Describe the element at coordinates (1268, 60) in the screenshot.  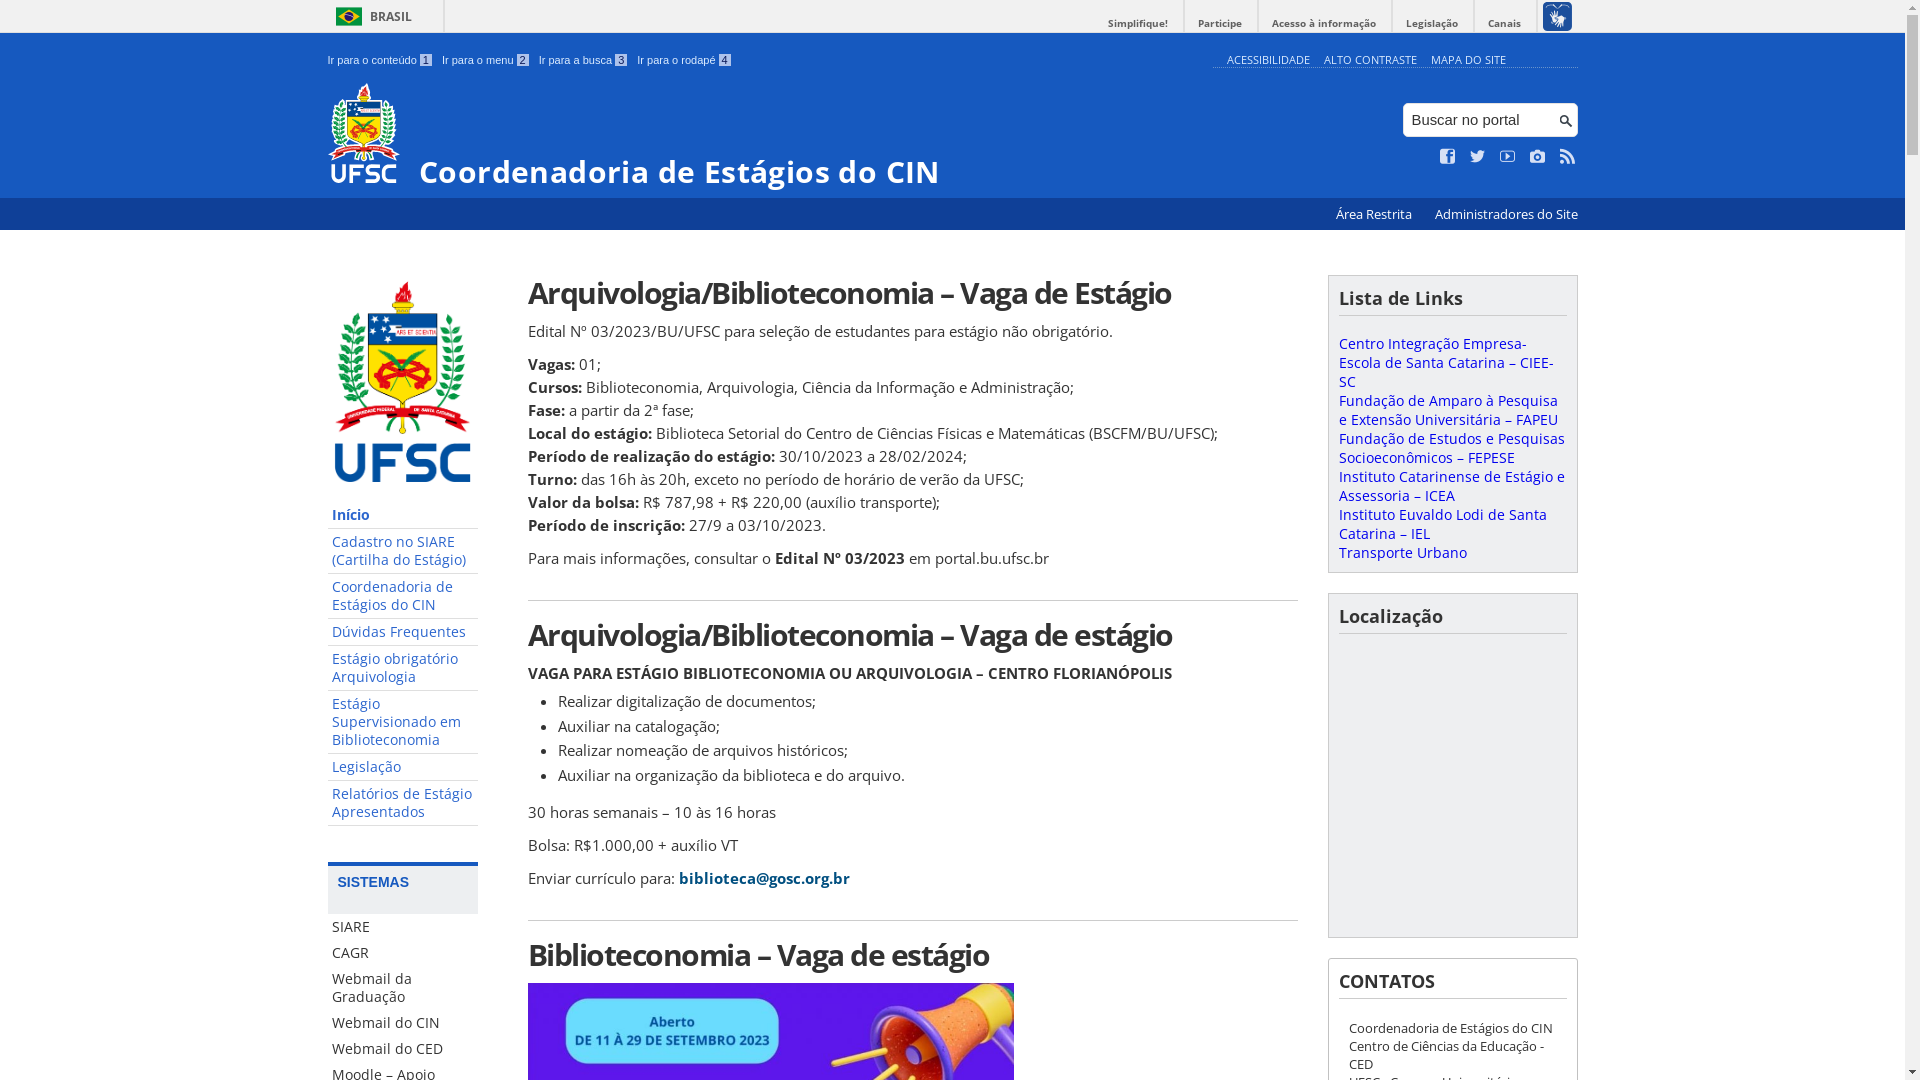
I see `ACESSIBILIDADE` at that location.